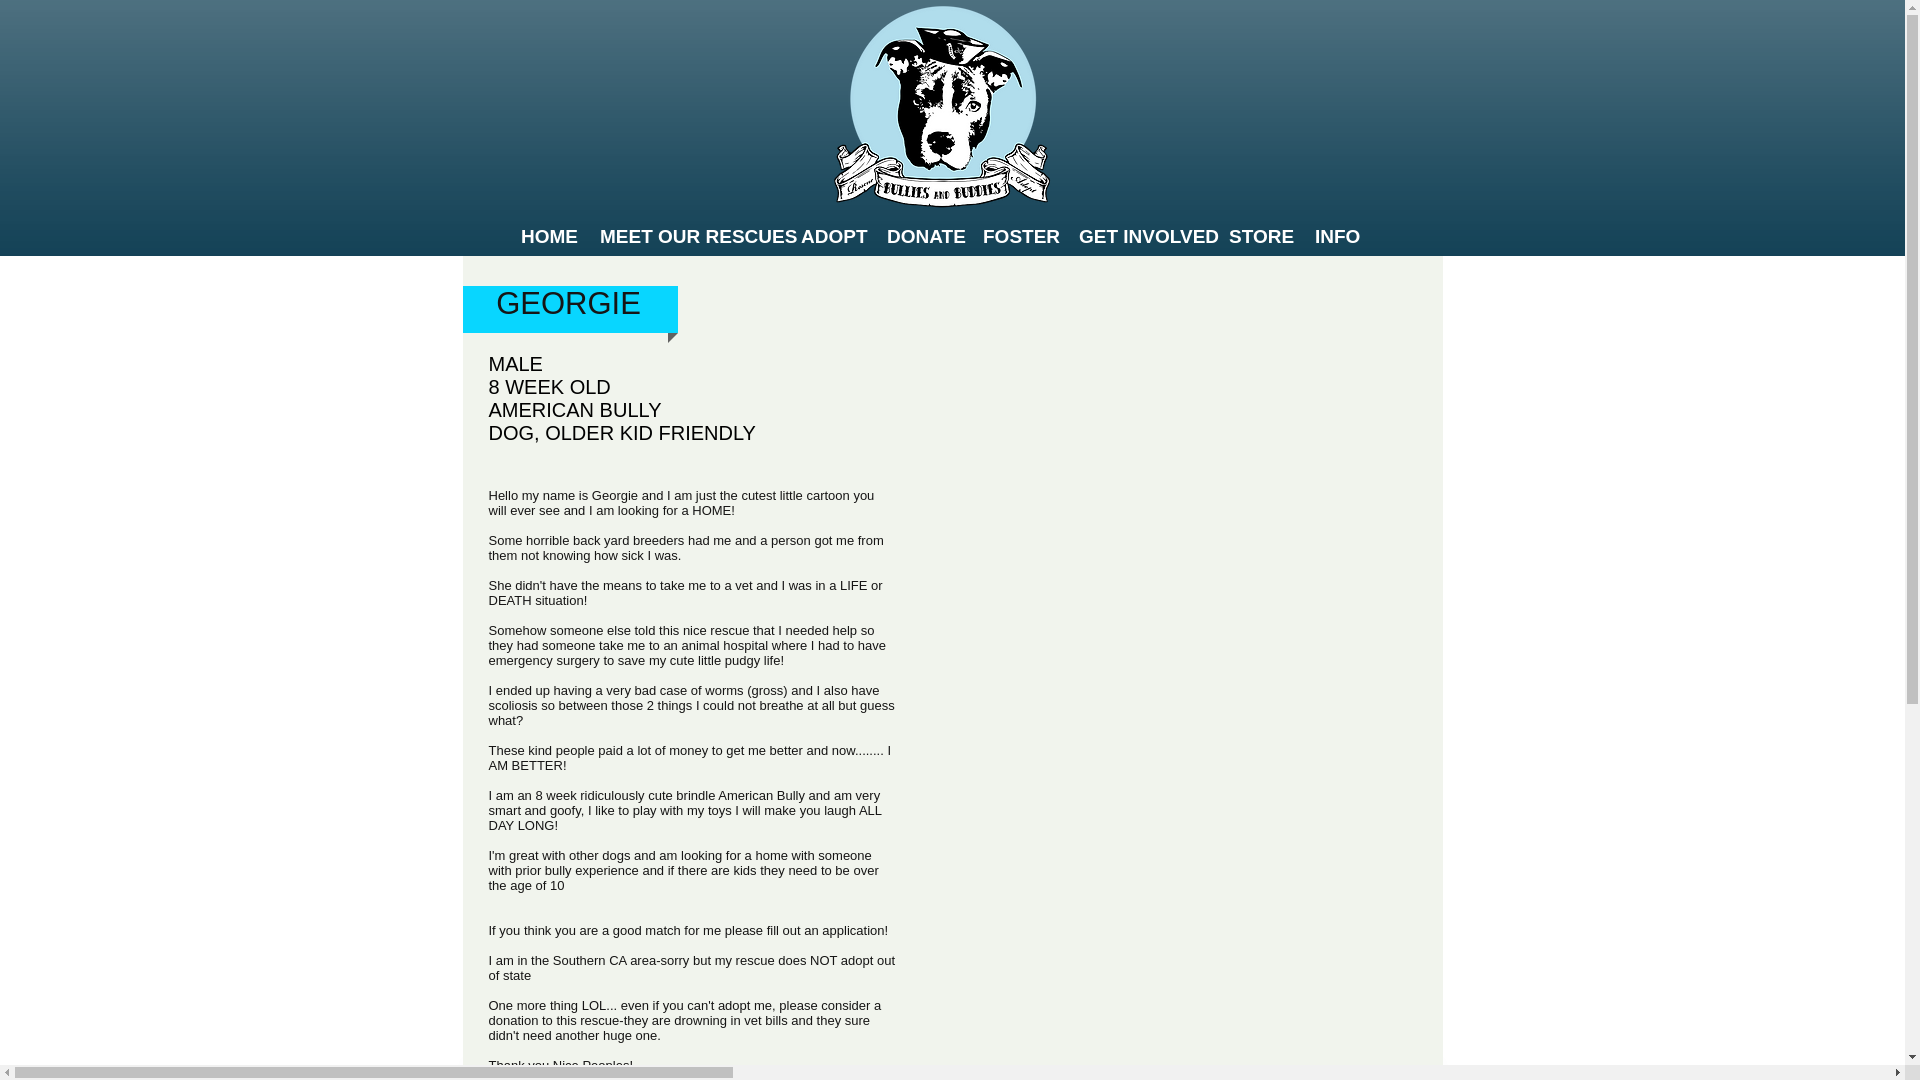  What do you see at coordinates (1015, 231) in the screenshot?
I see `FOSTER` at bounding box center [1015, 231].